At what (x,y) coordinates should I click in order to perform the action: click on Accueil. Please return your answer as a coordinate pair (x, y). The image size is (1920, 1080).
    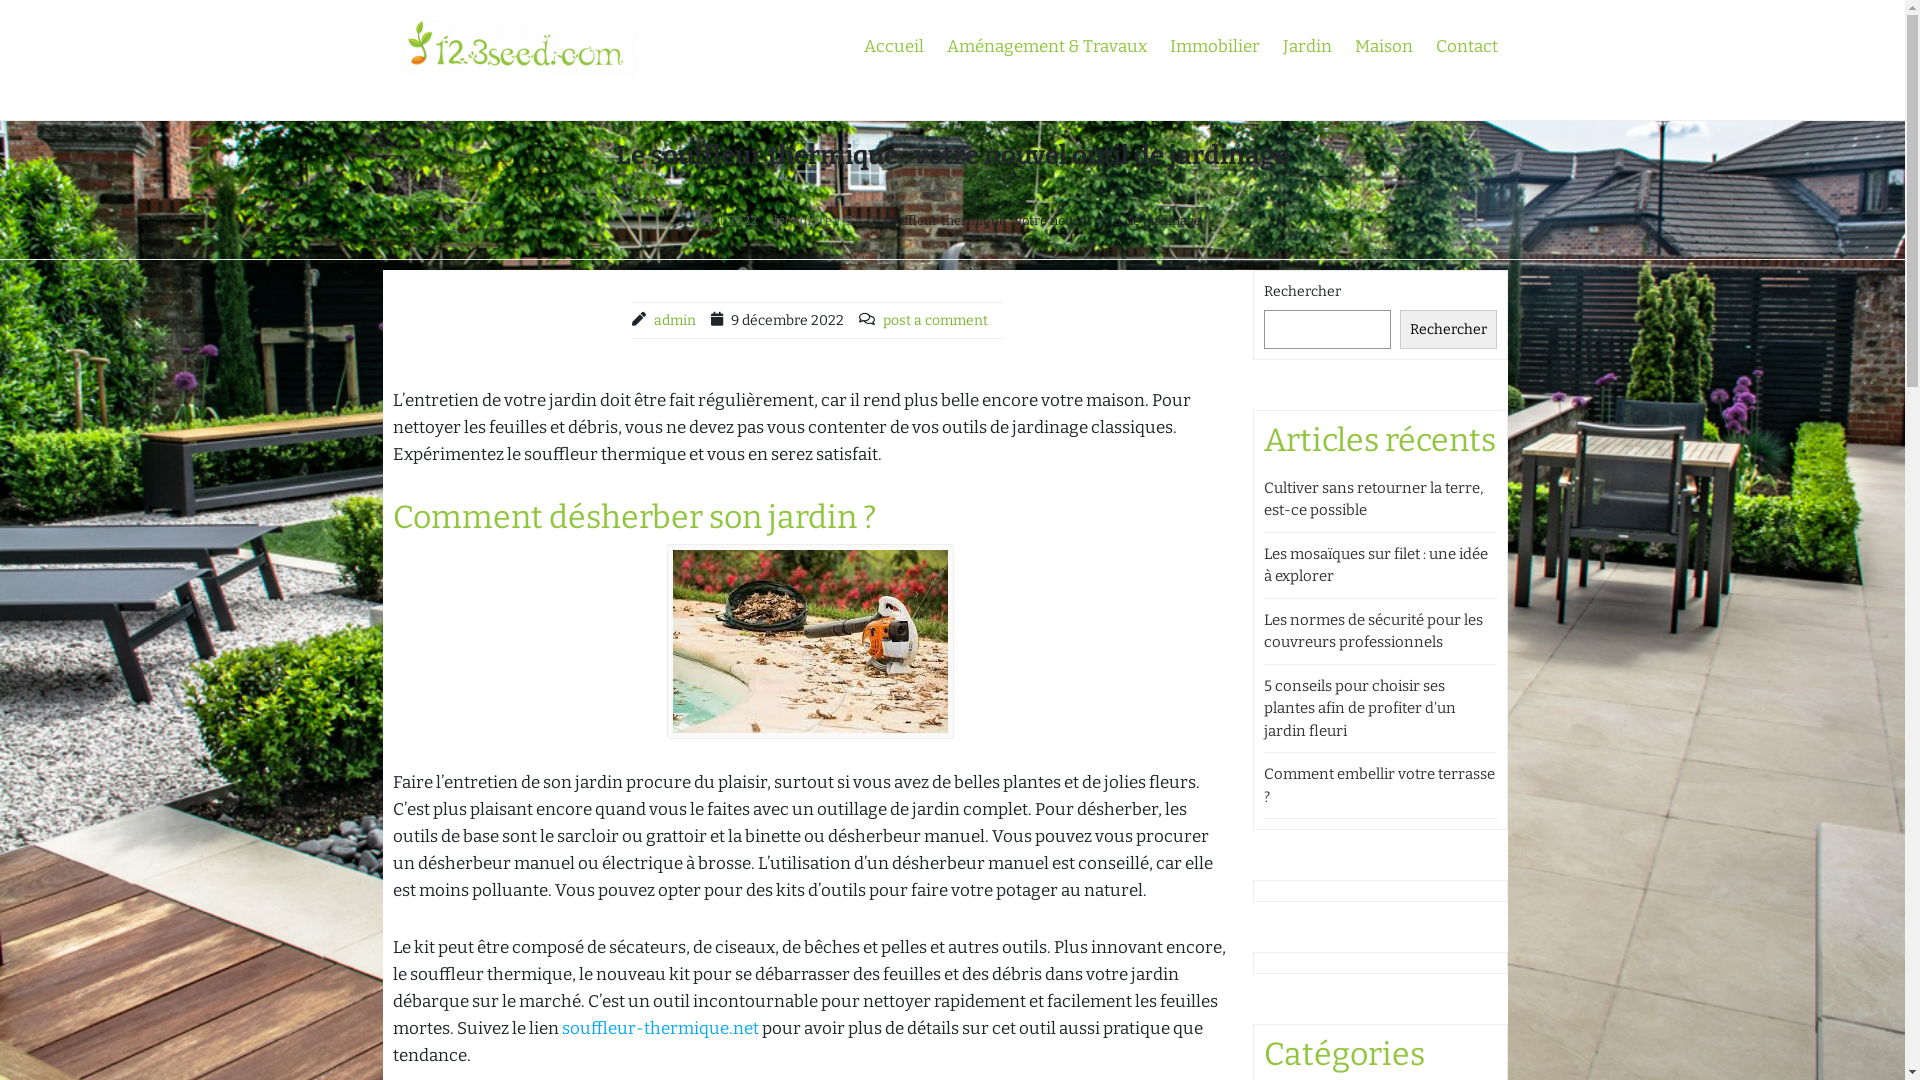
    Looking at the image, I should click on (894, 46).